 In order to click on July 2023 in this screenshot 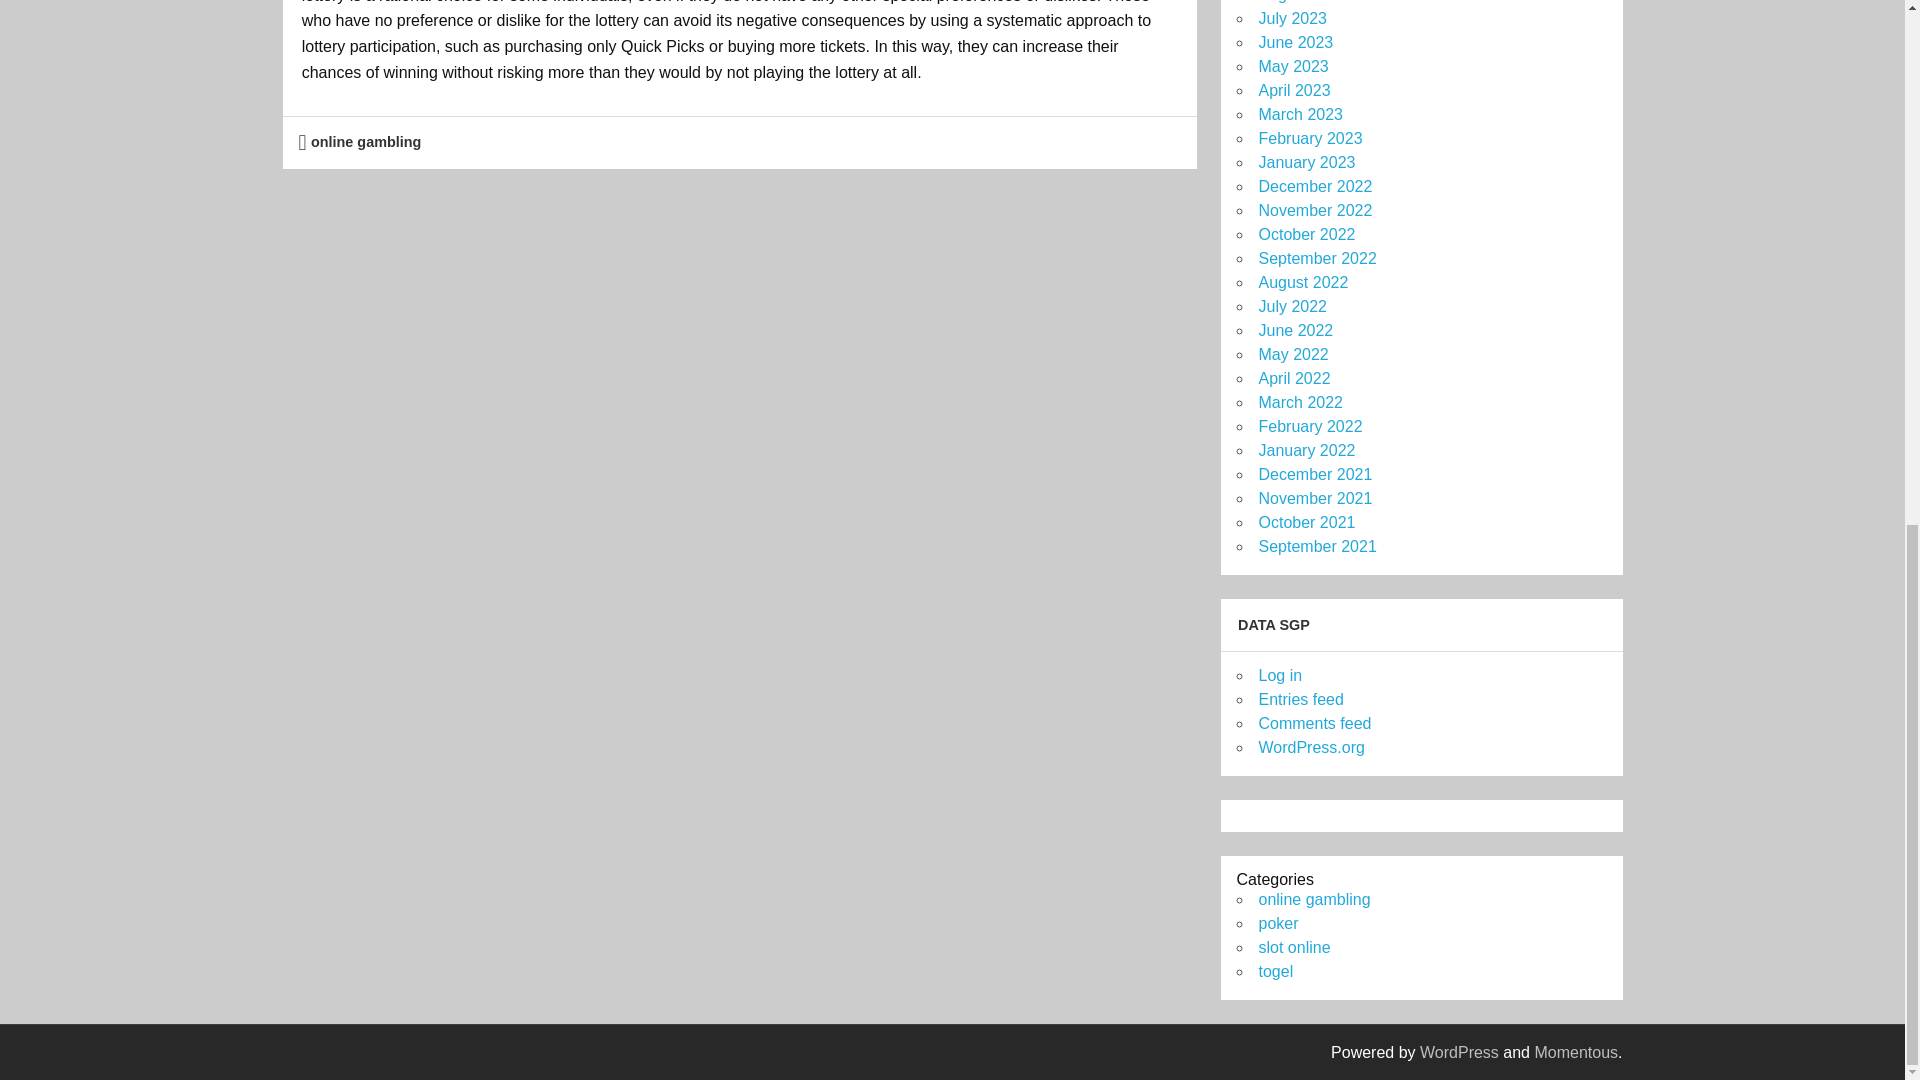, I will do `click(1292, 18)`.